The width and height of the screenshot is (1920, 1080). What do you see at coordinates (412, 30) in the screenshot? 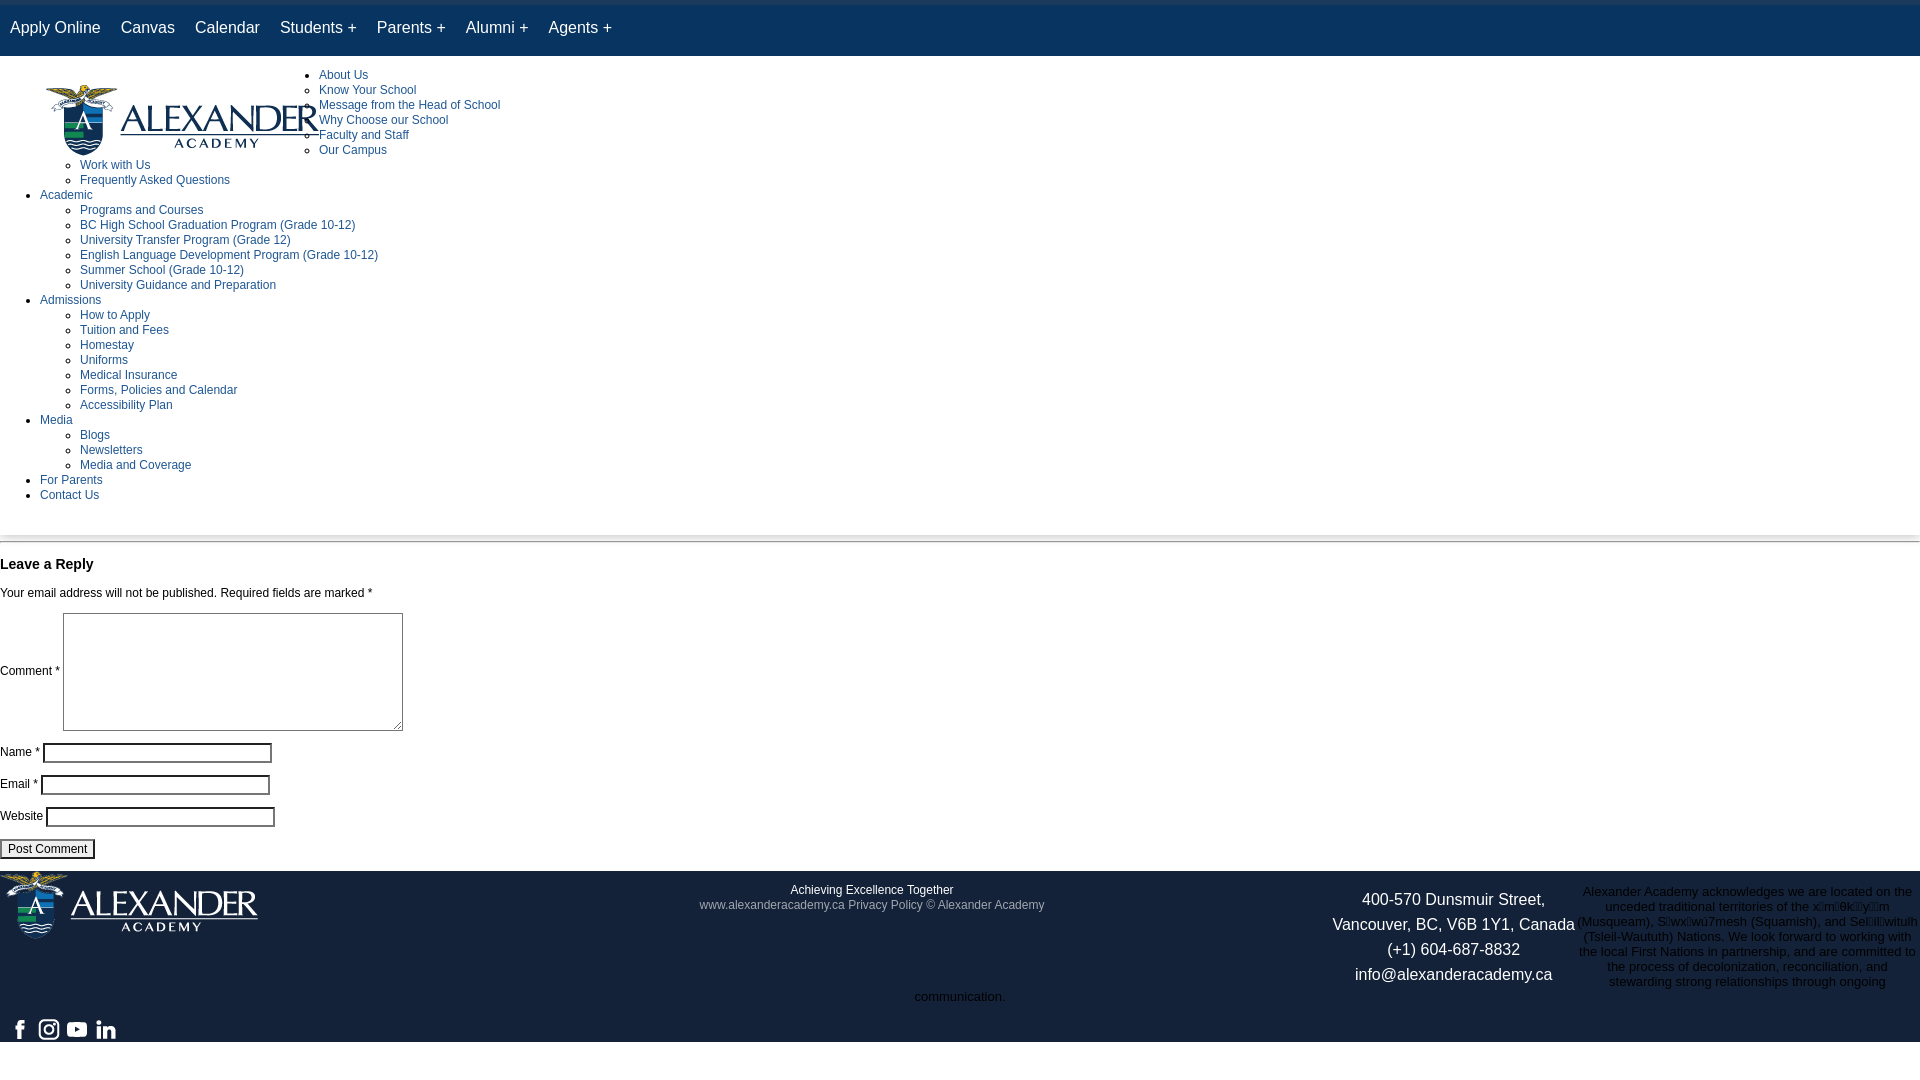
I see `Parents` at bounding box center [412, 30].